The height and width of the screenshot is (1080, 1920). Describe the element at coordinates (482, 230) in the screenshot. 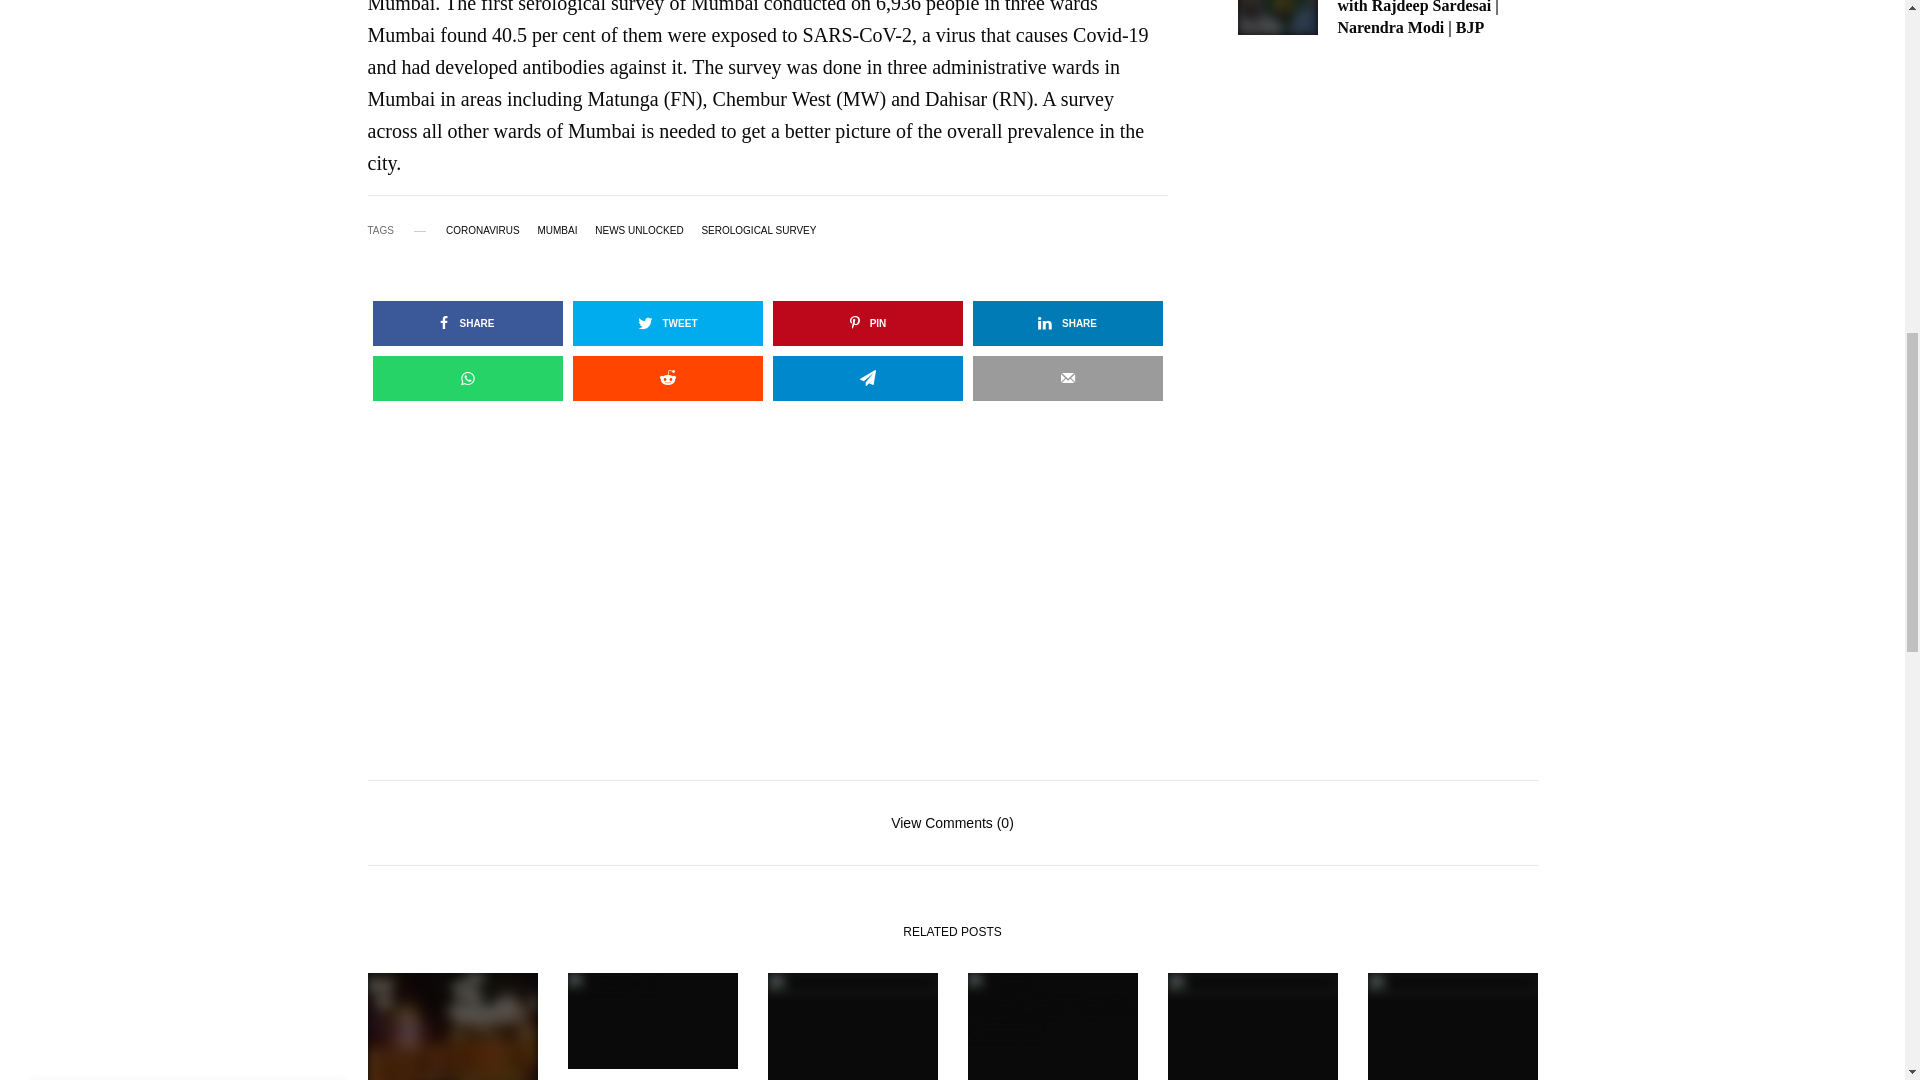

I see `CORONAVIRUS` at that location.